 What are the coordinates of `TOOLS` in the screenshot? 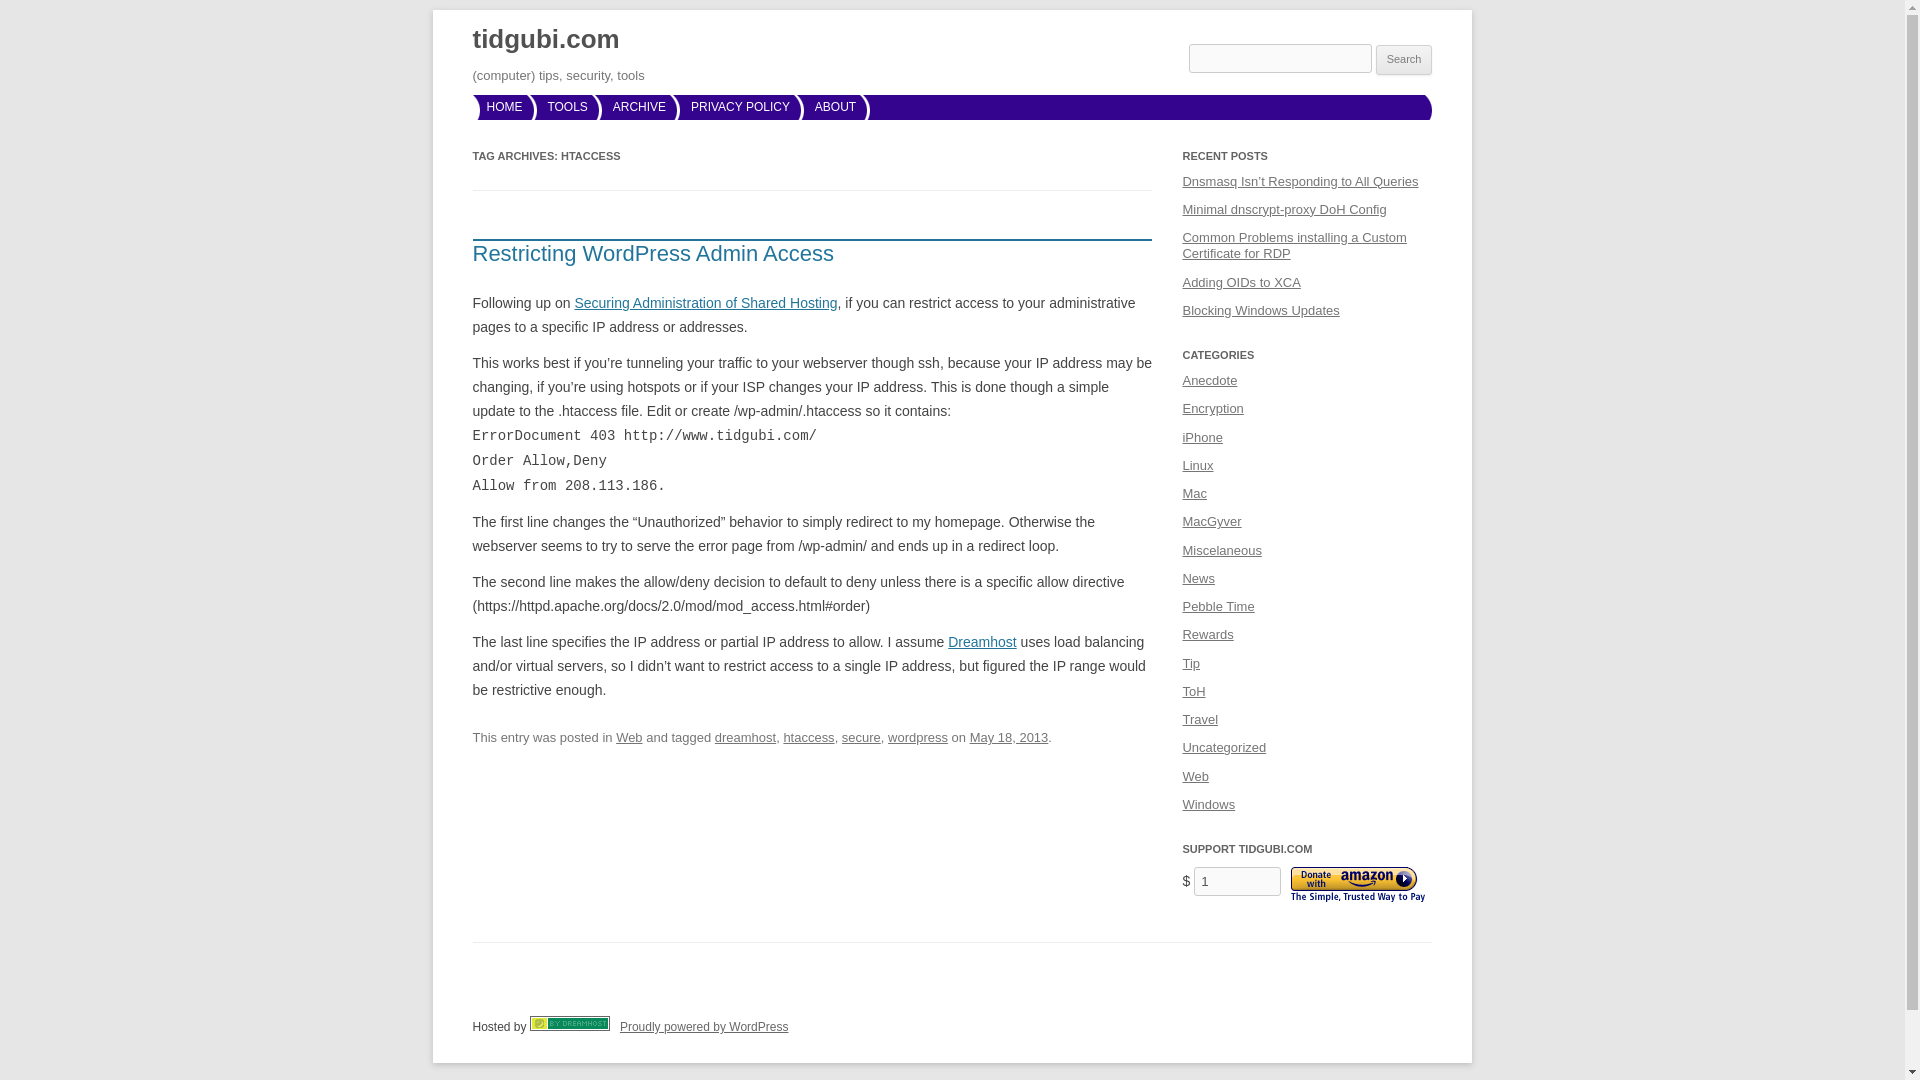 It's located at (567, 106).